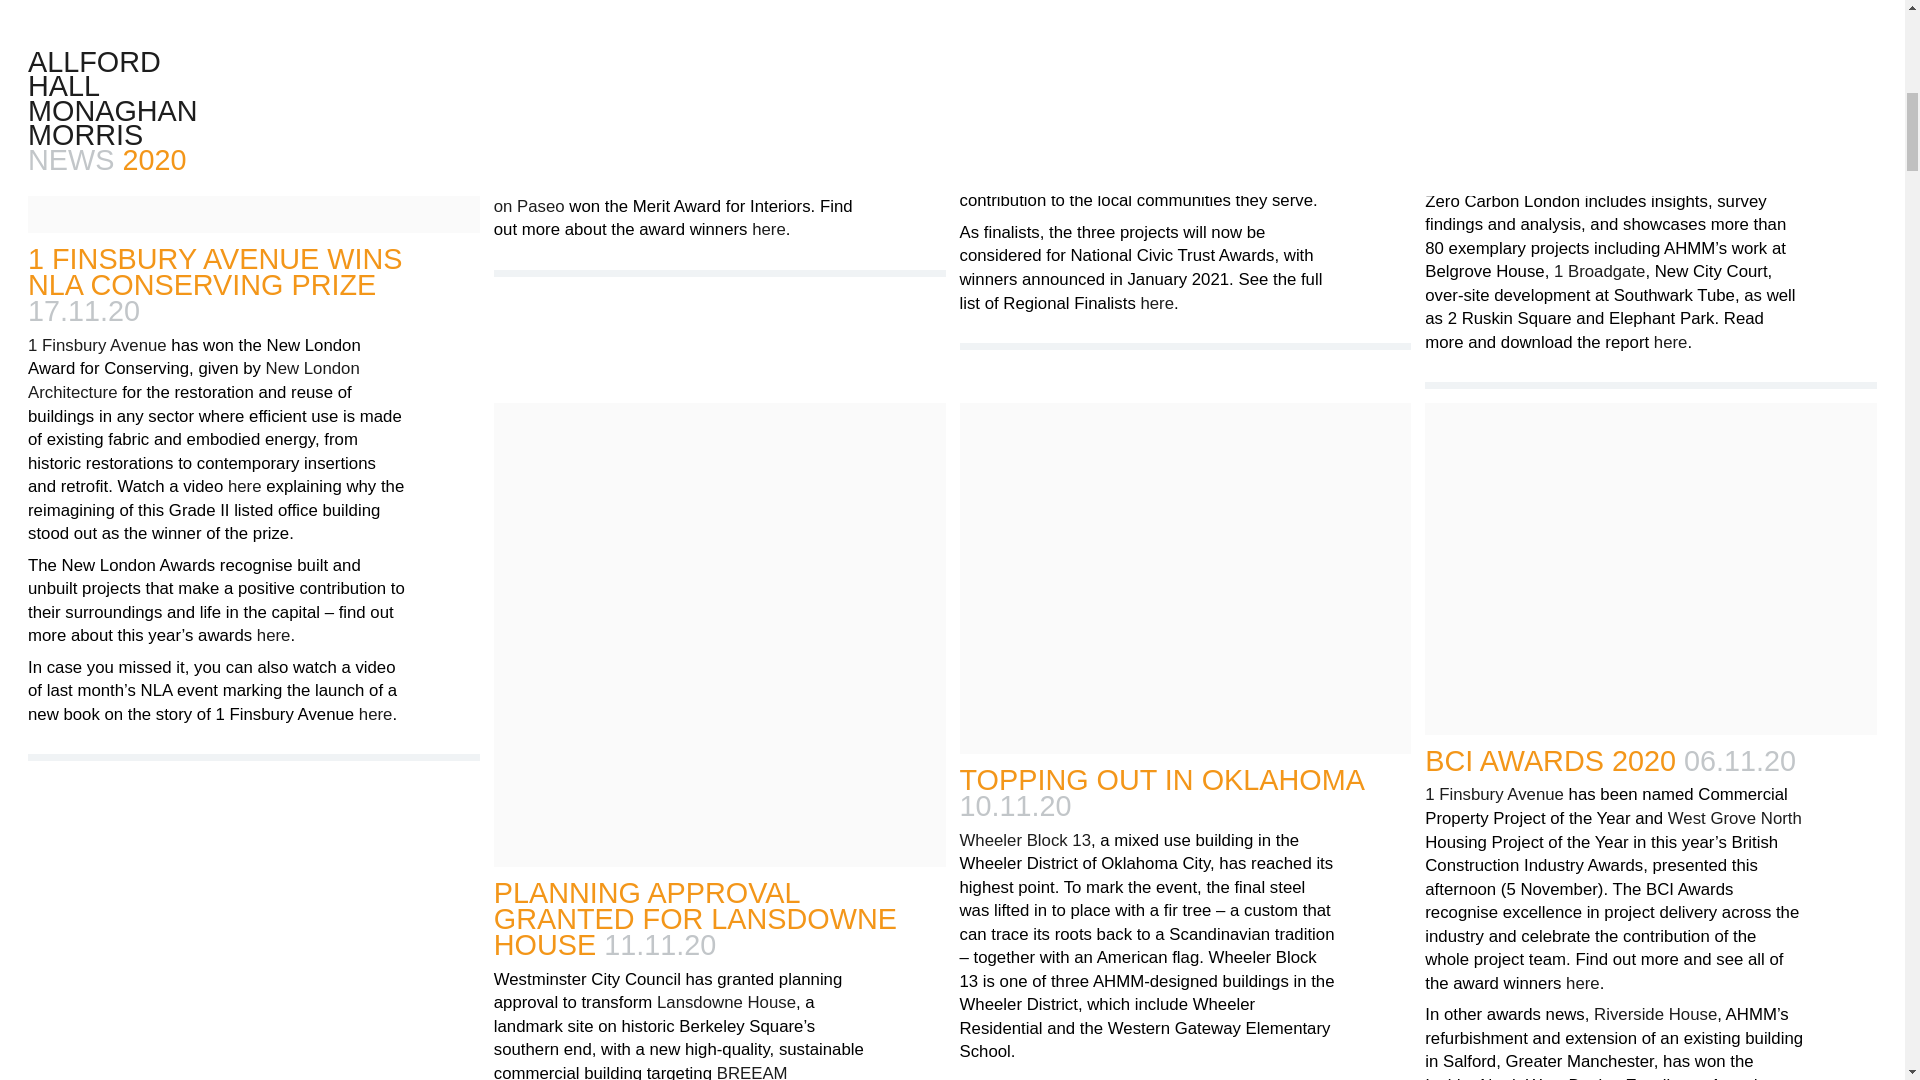  I want to click on here, so click(274, 636).